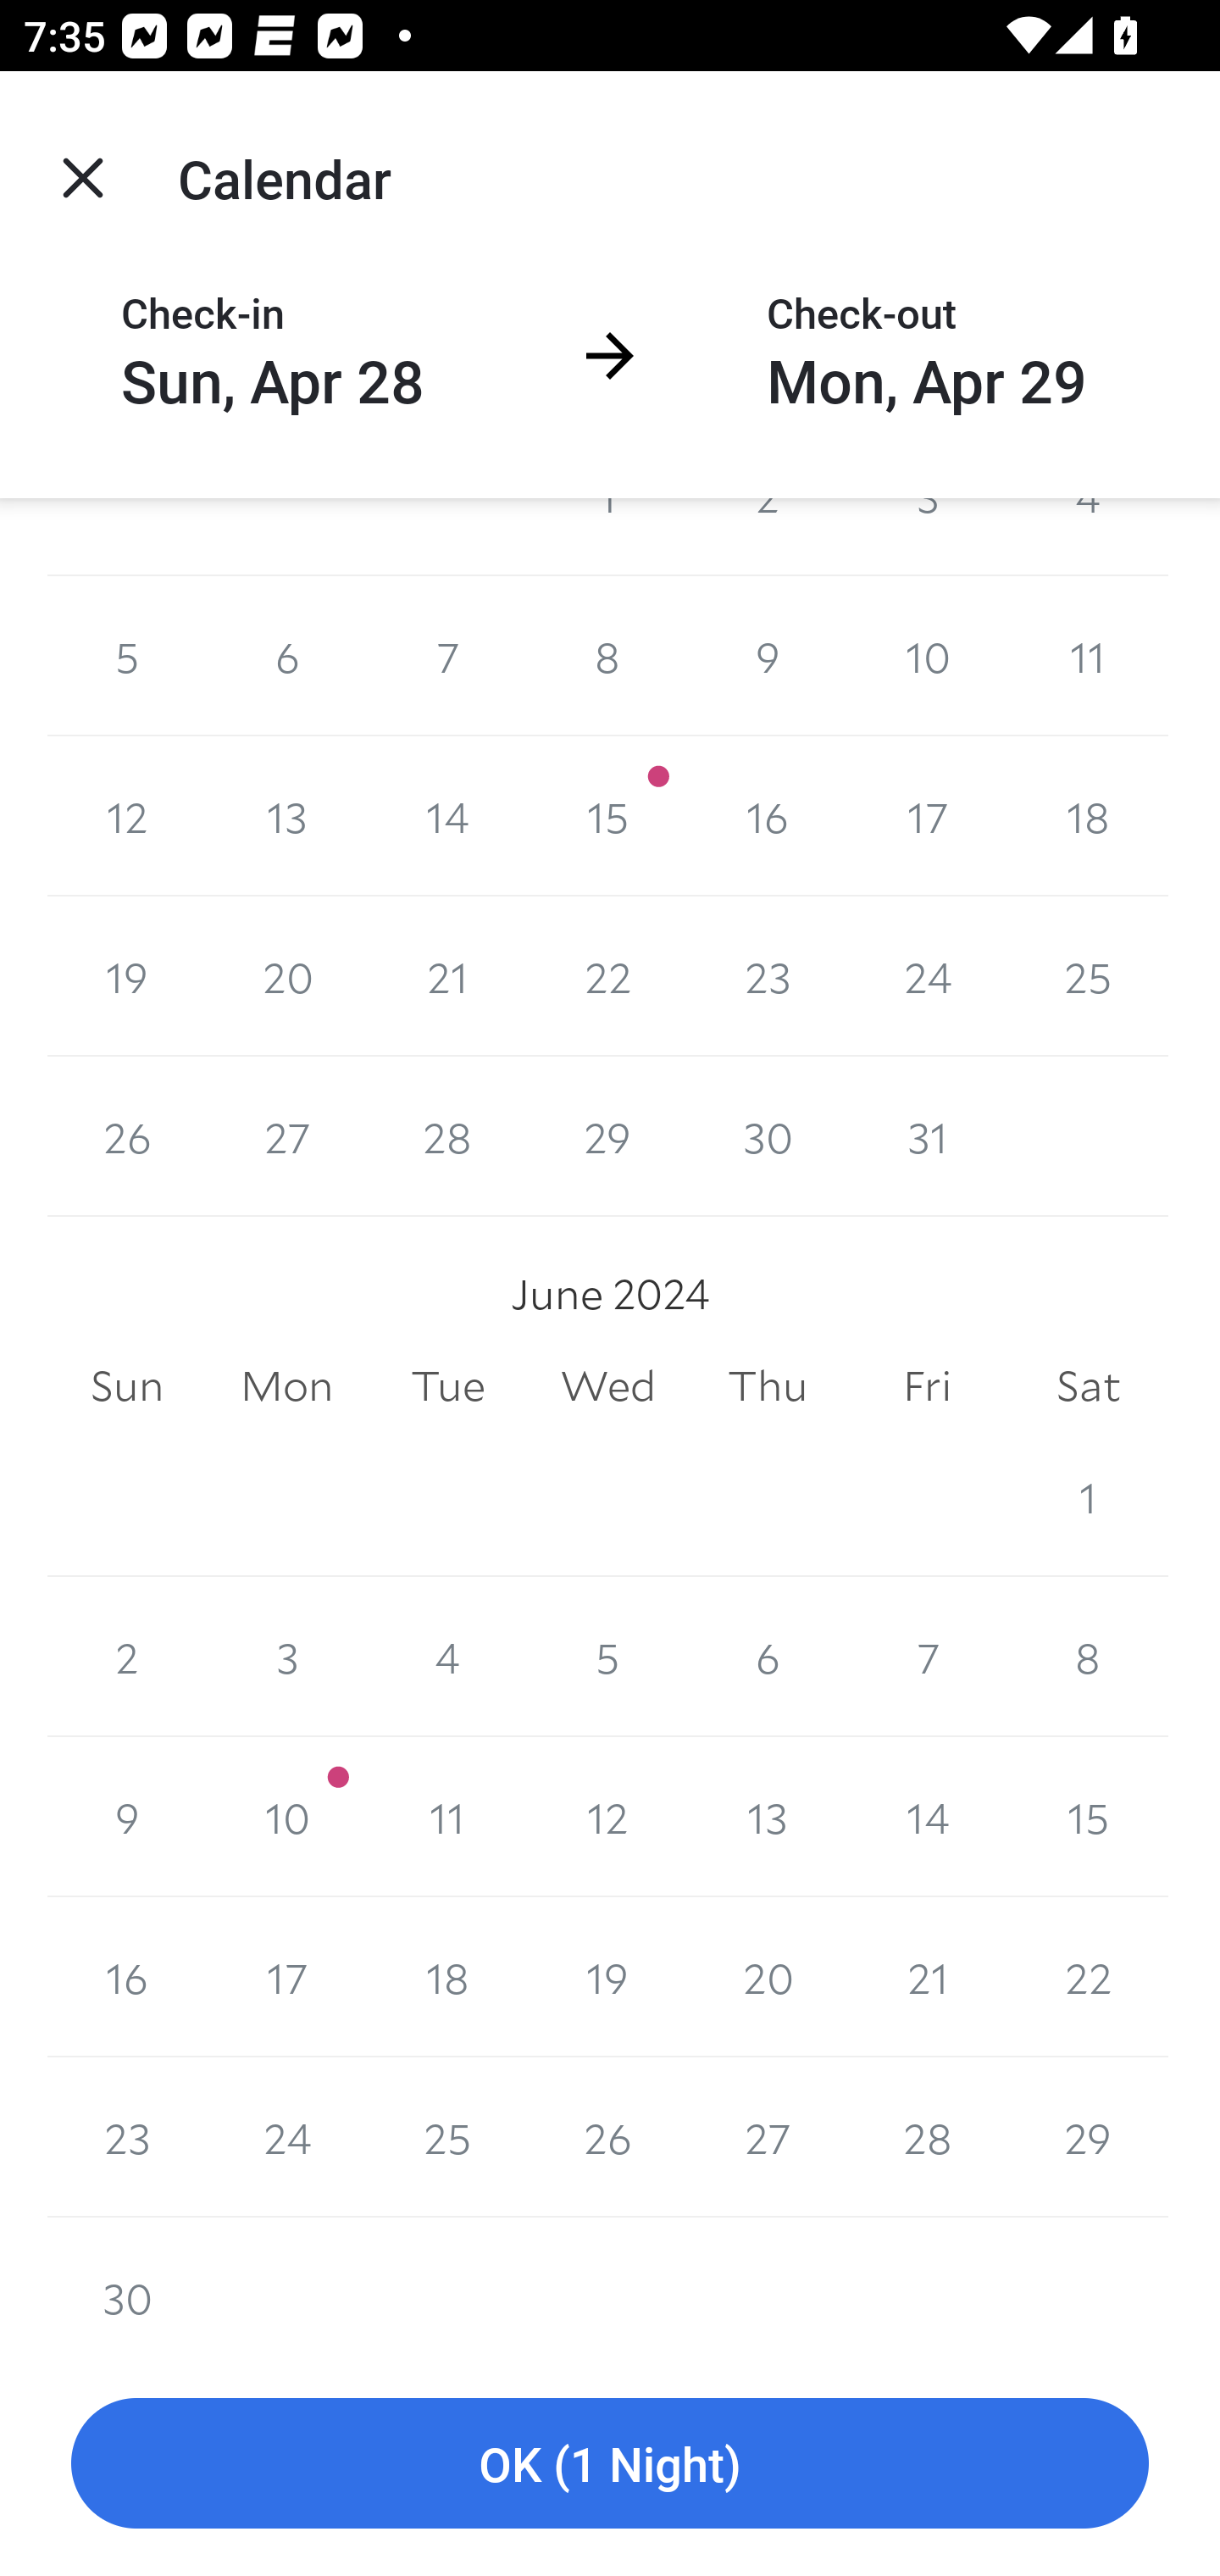 This screenshot has height=2576, width=1220. I want to click on 21 21 May 2024, so click(447, 976).